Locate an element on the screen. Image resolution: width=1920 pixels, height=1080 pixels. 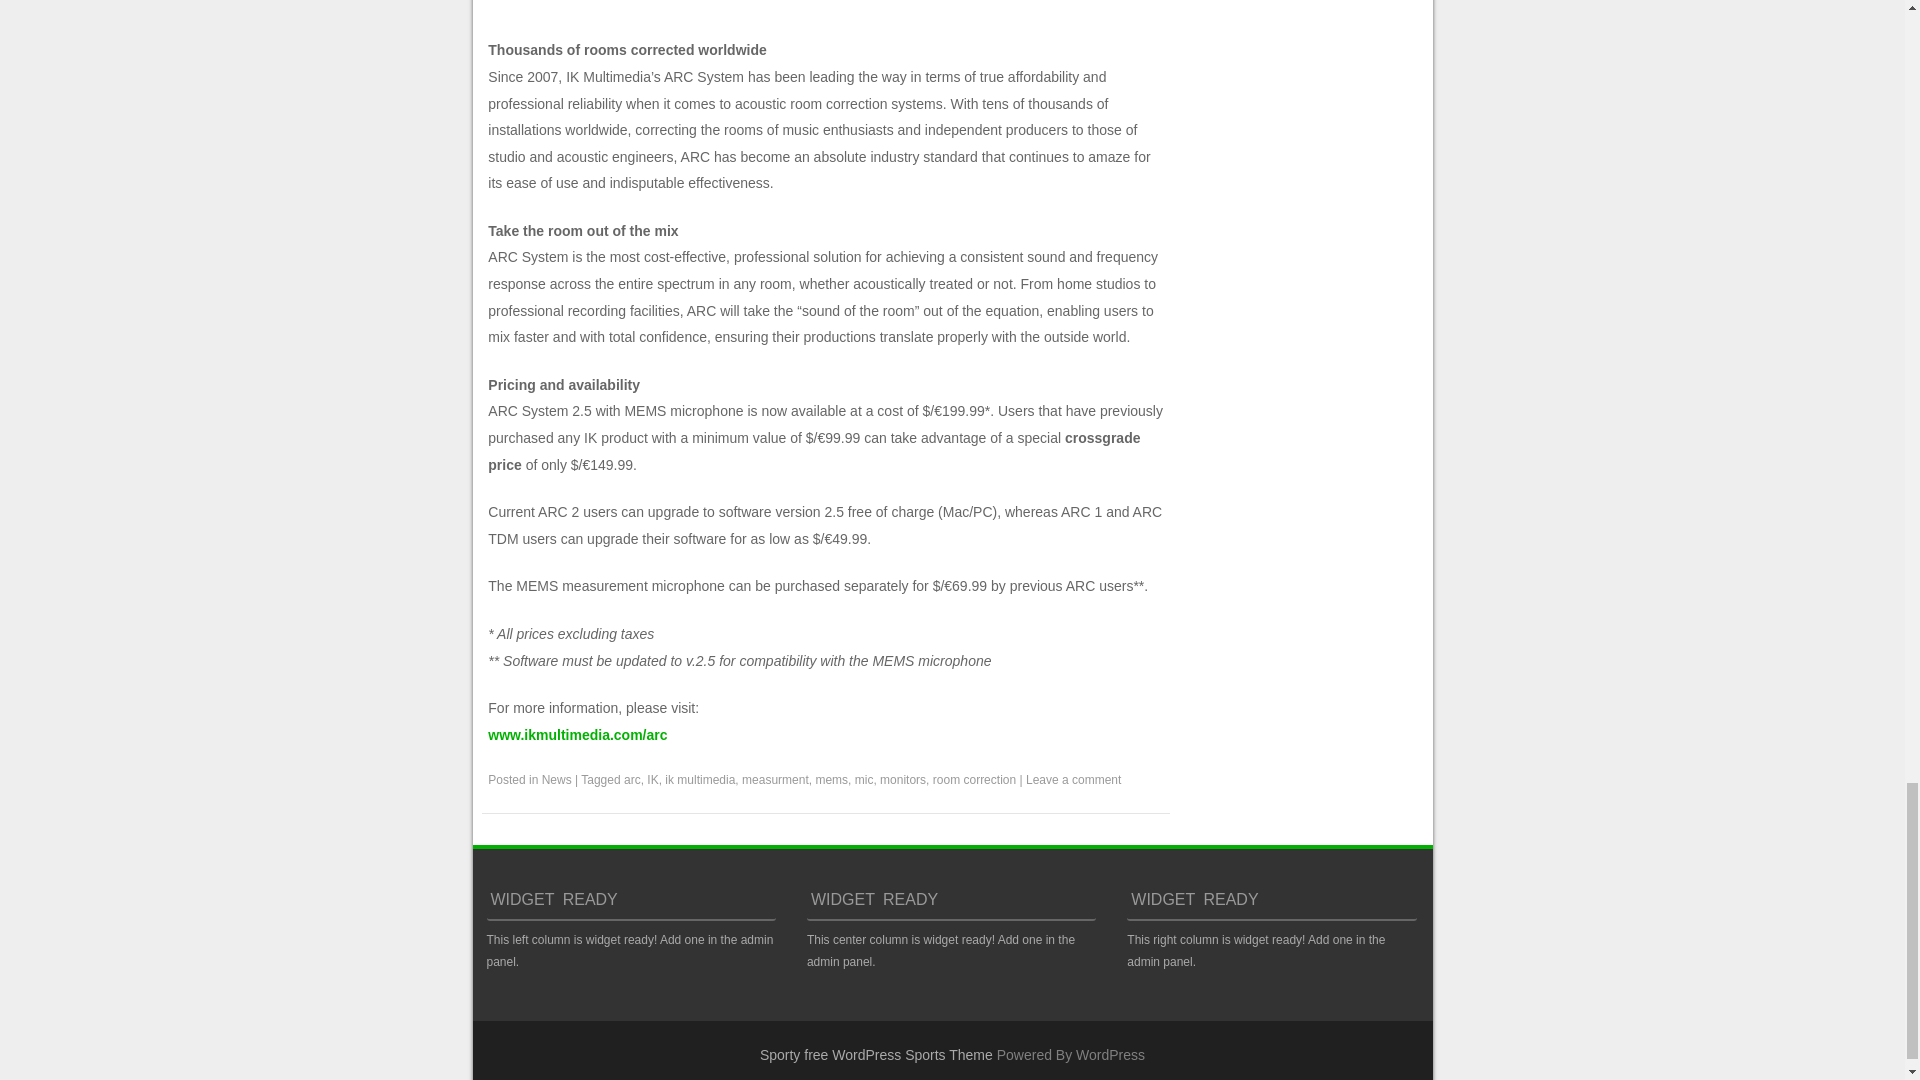
Leave a comment is located at coordinates (1073, 780).